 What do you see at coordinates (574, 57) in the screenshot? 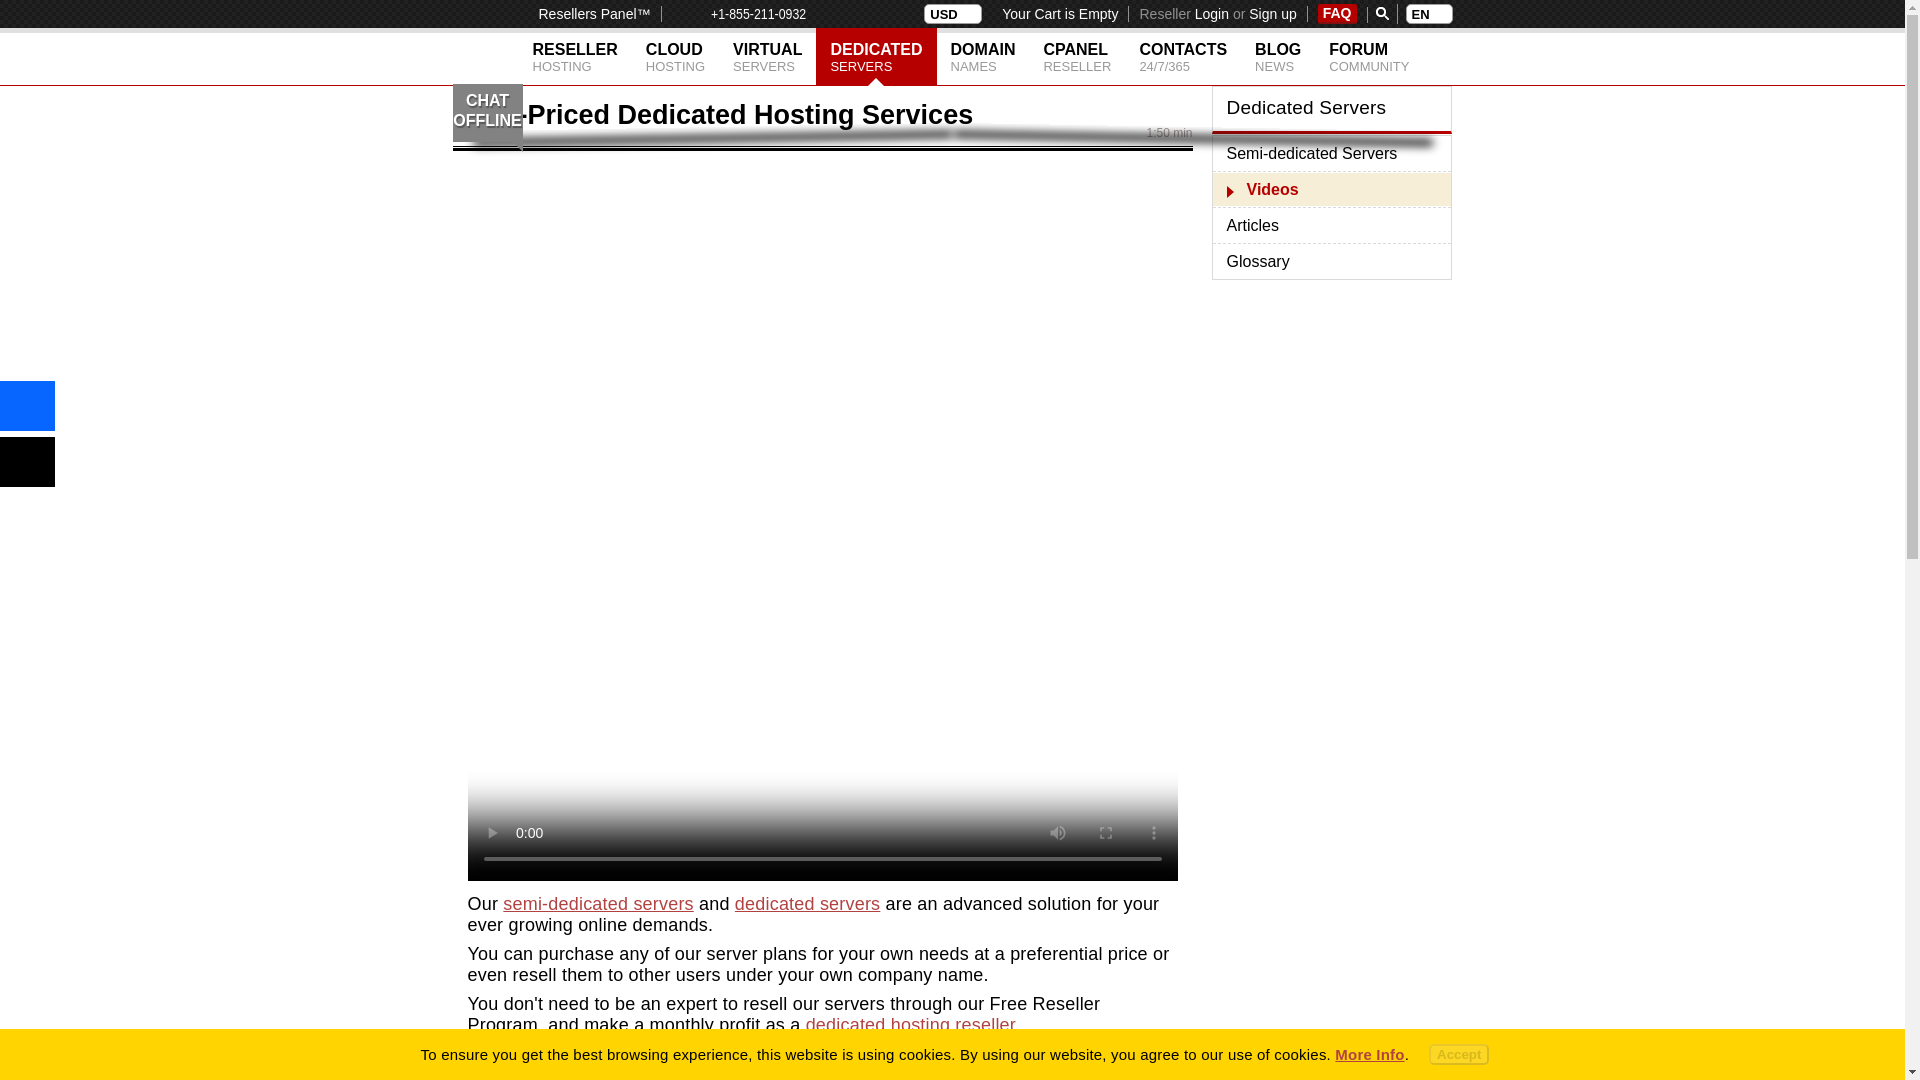
I see `Reseller Hosting` at bounding box center [574, 57].